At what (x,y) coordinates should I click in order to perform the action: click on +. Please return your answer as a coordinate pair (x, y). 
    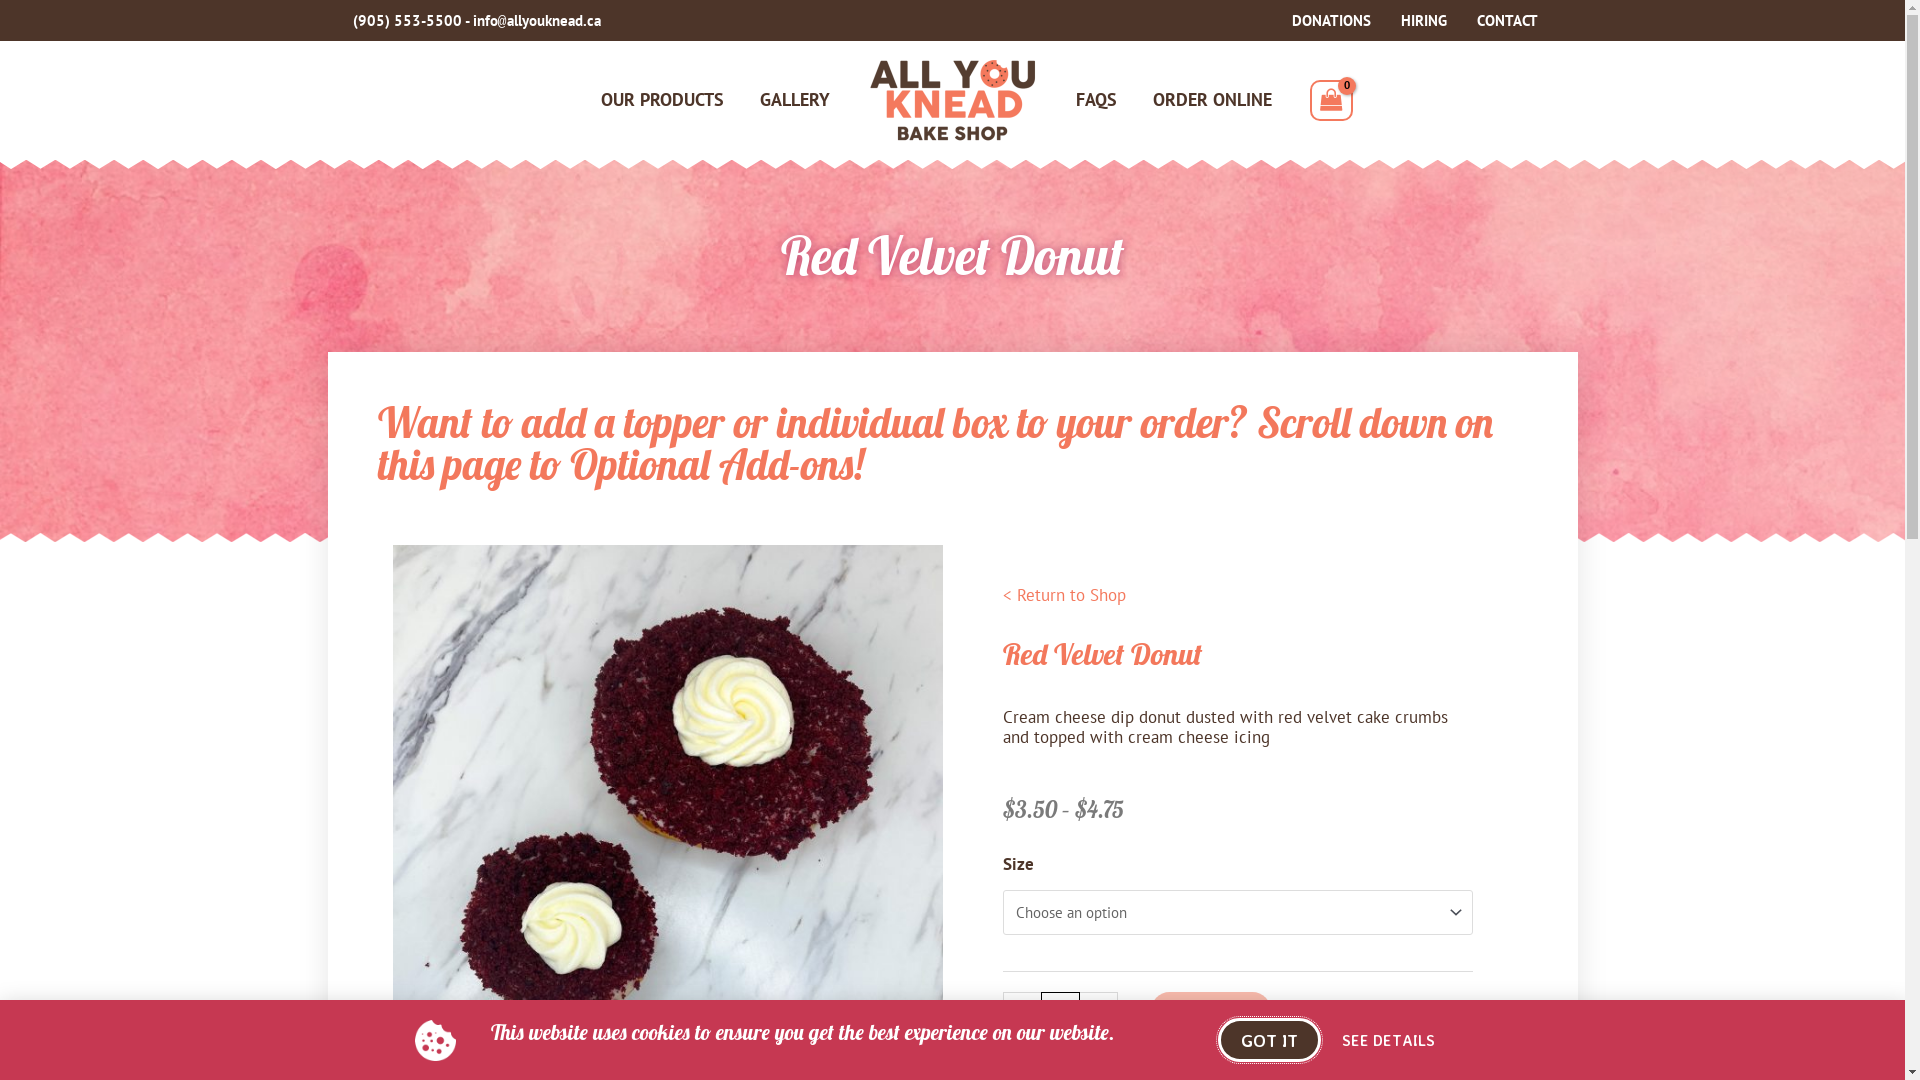
    Looking at the image, I should click on (1099, 1010).